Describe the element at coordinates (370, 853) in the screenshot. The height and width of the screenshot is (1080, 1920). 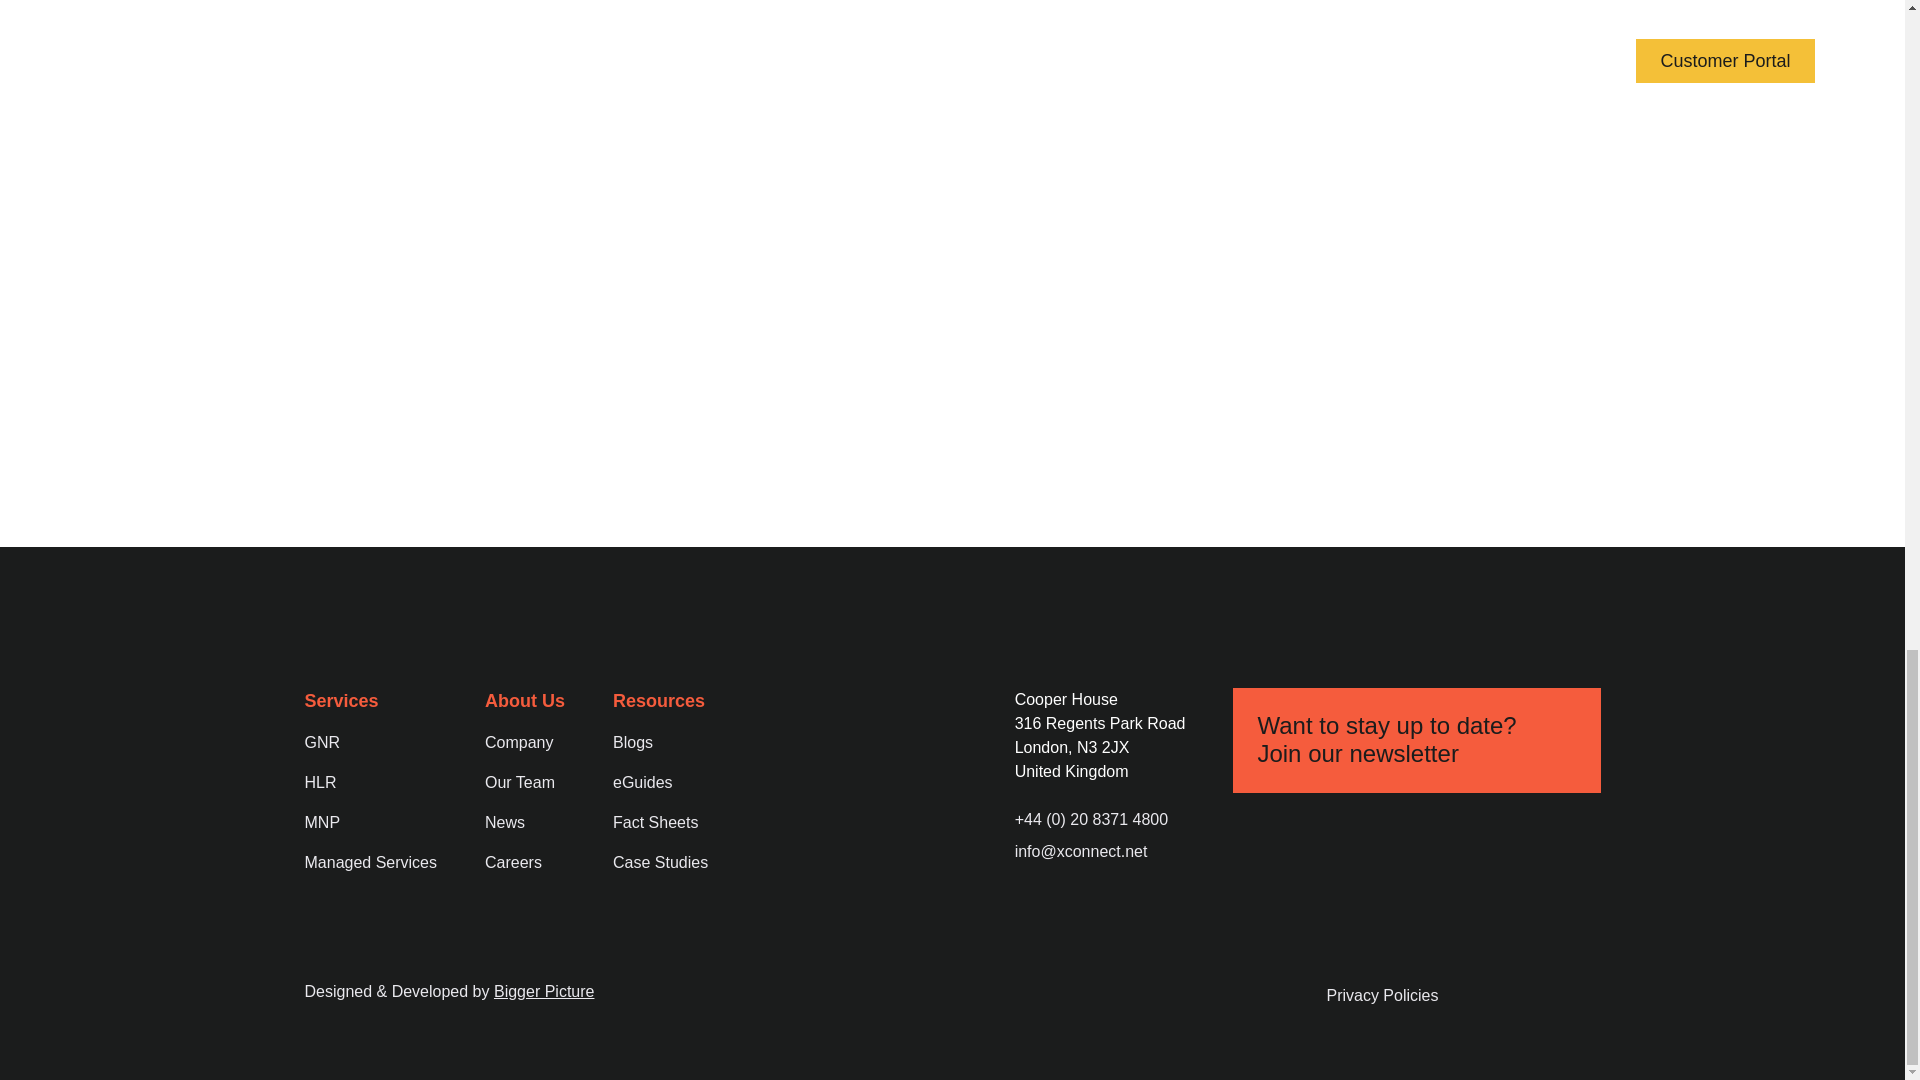
I see `Managed Services` at that location.